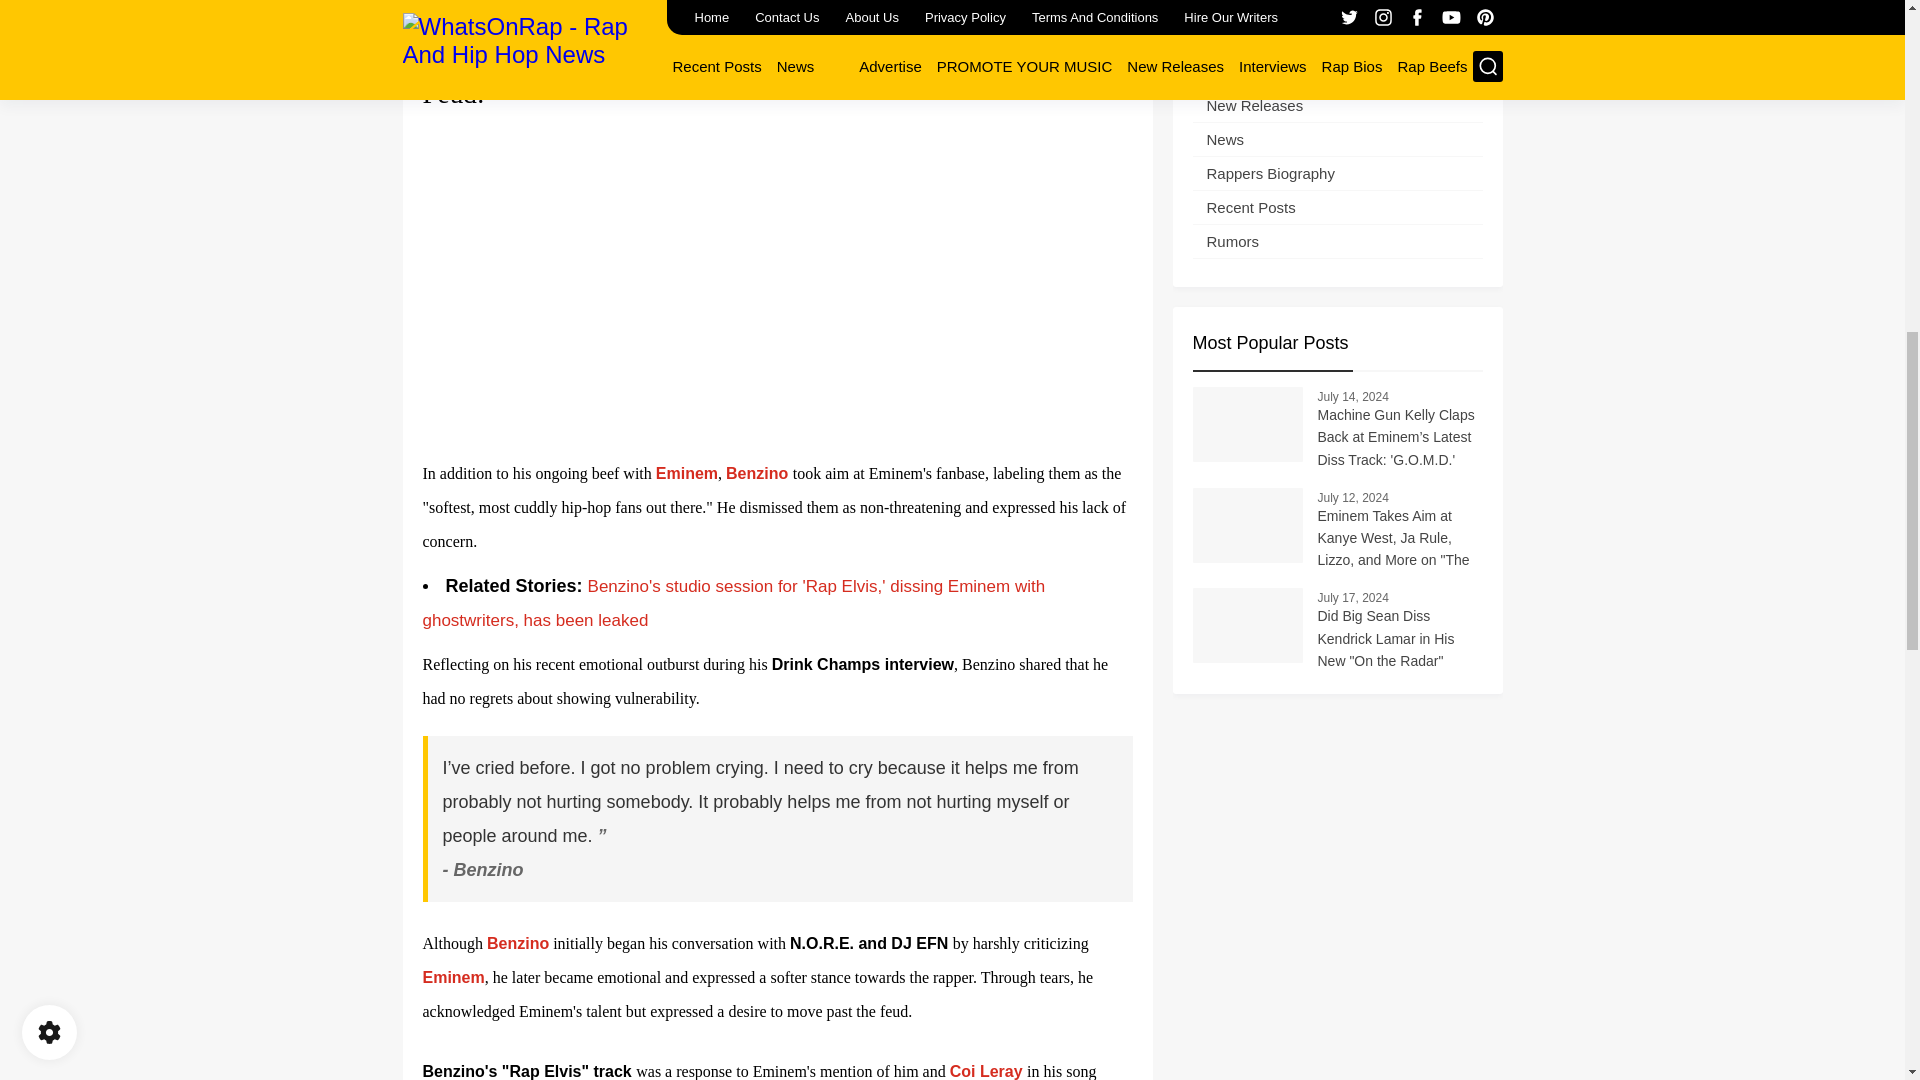  I want to click on Eminem, so click(687, 473).